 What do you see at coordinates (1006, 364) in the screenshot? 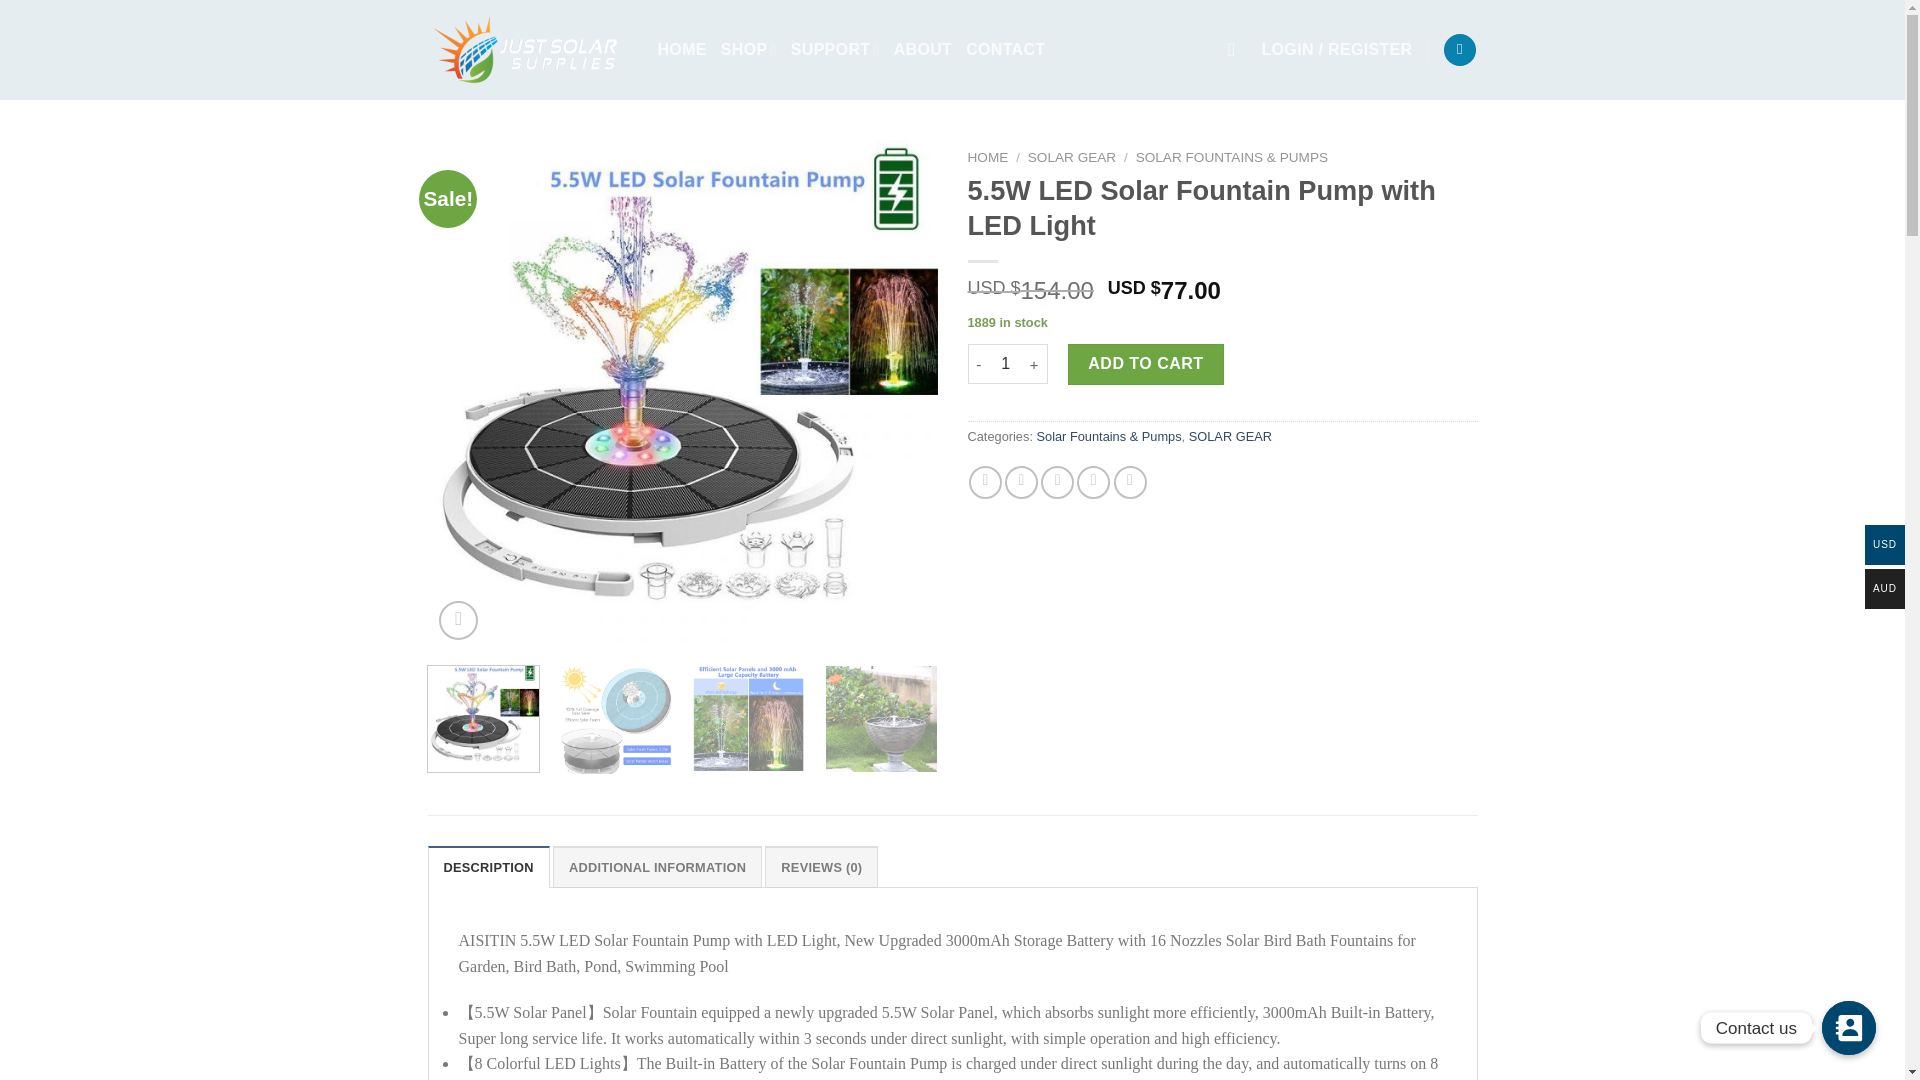
I see `1` at bounding box center [1006, 364].